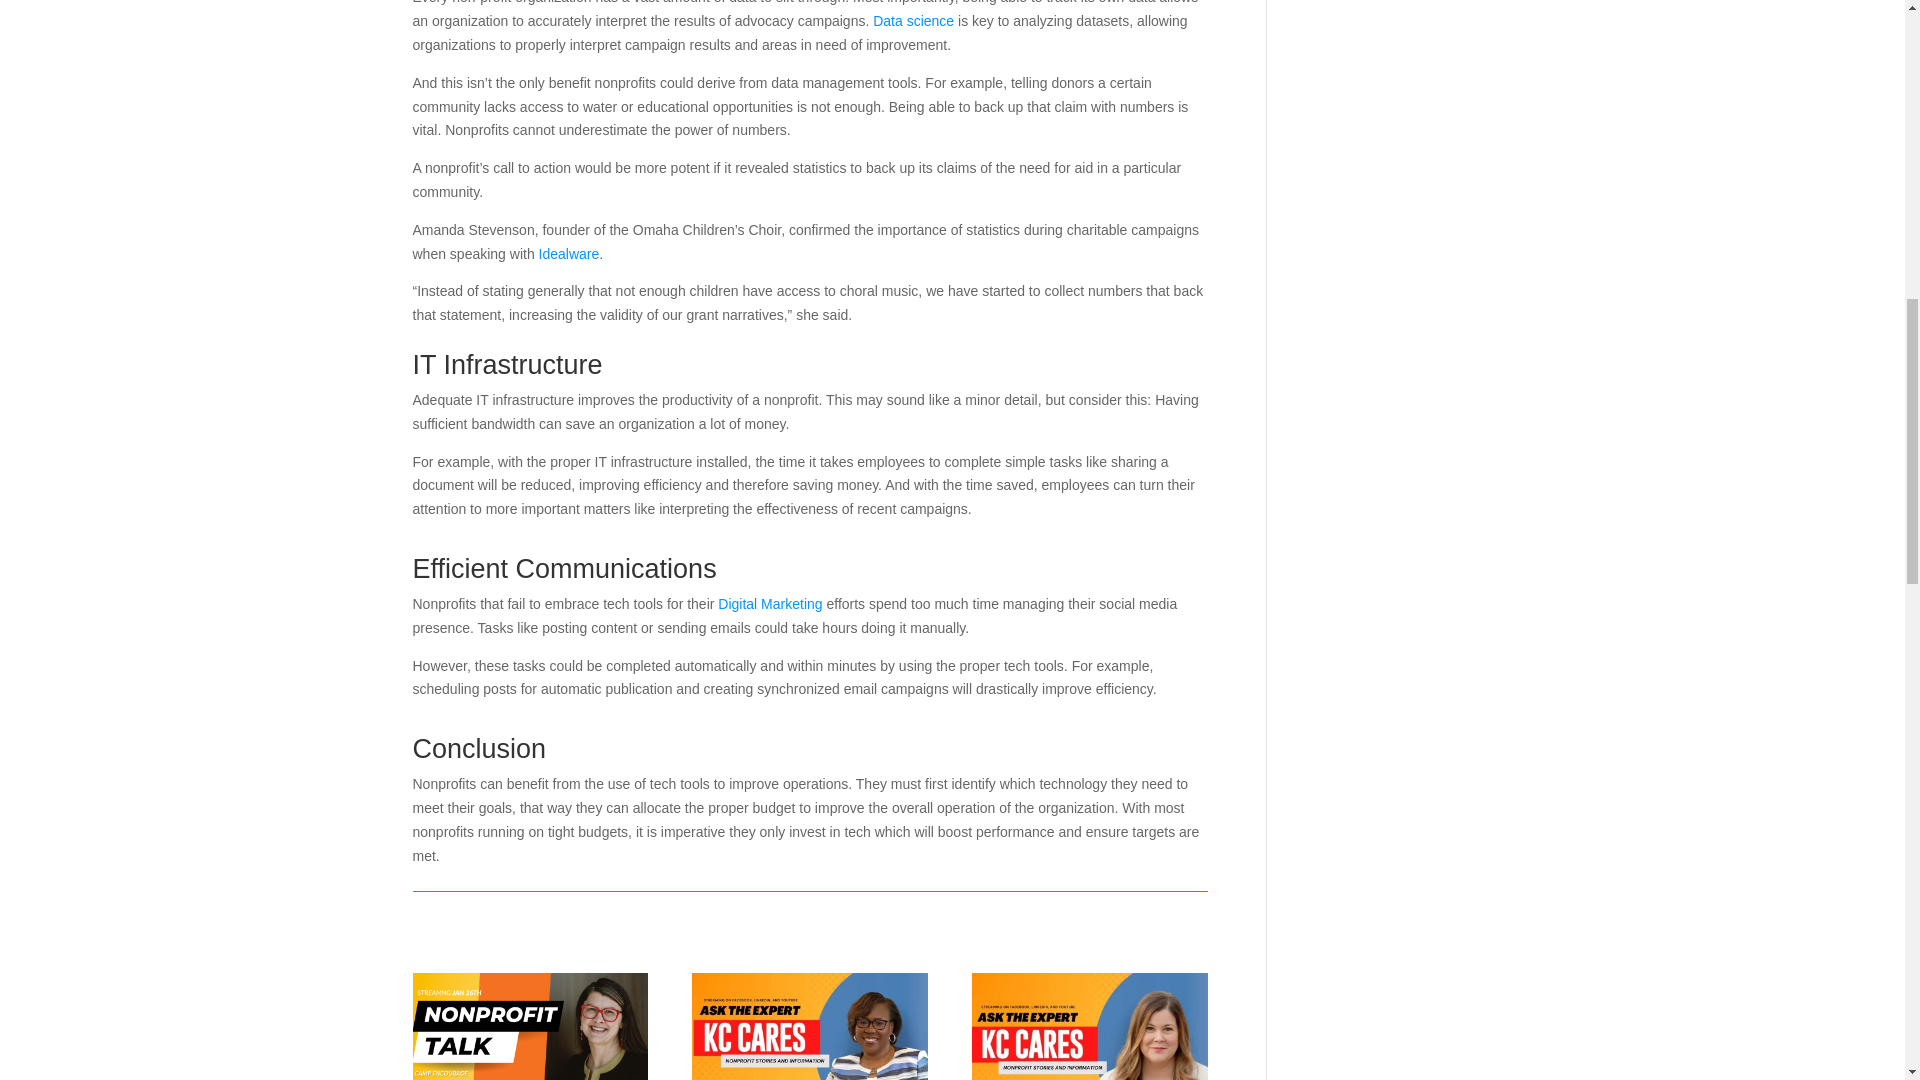 The width and height of the screenshot is (1920, 1080). I want to click on Digital Marketing, so click(770, 604).